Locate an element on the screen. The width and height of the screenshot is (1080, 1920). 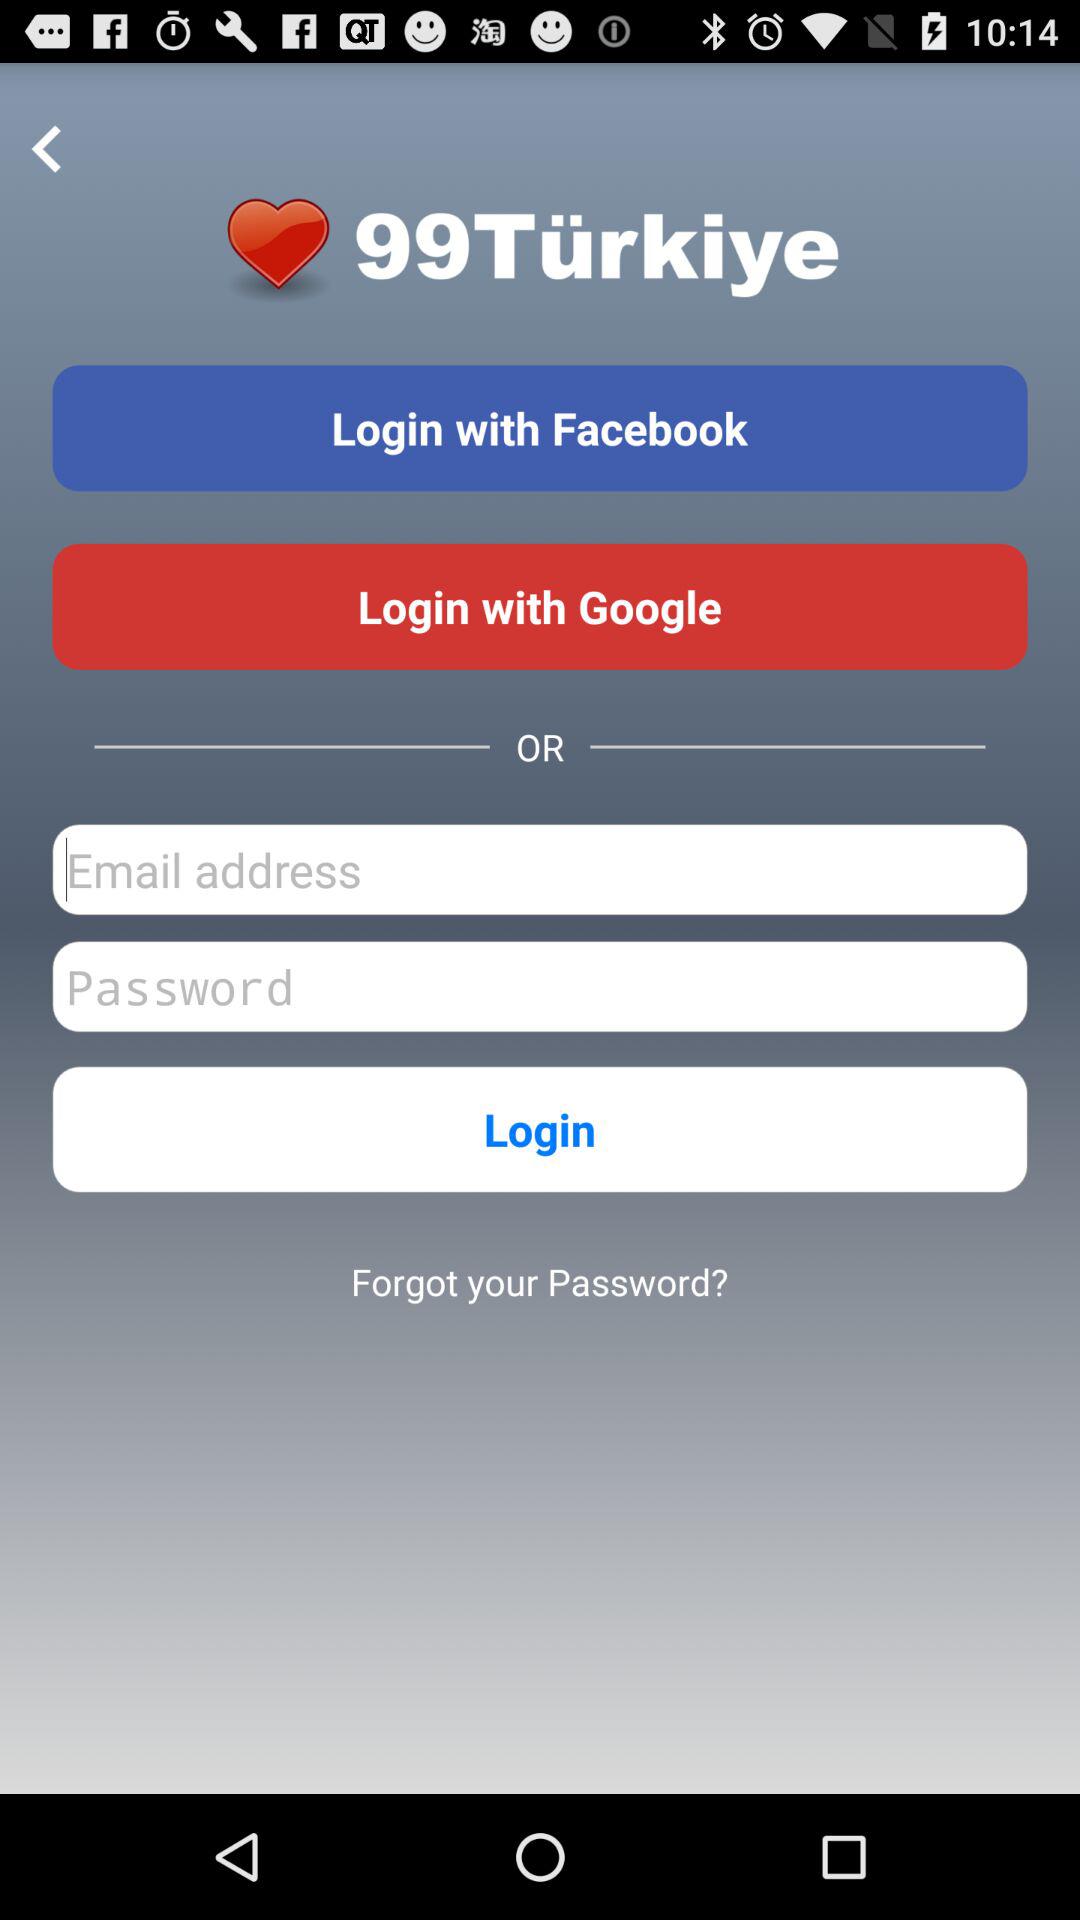
login with facebook is located at coordinates (540, 428).